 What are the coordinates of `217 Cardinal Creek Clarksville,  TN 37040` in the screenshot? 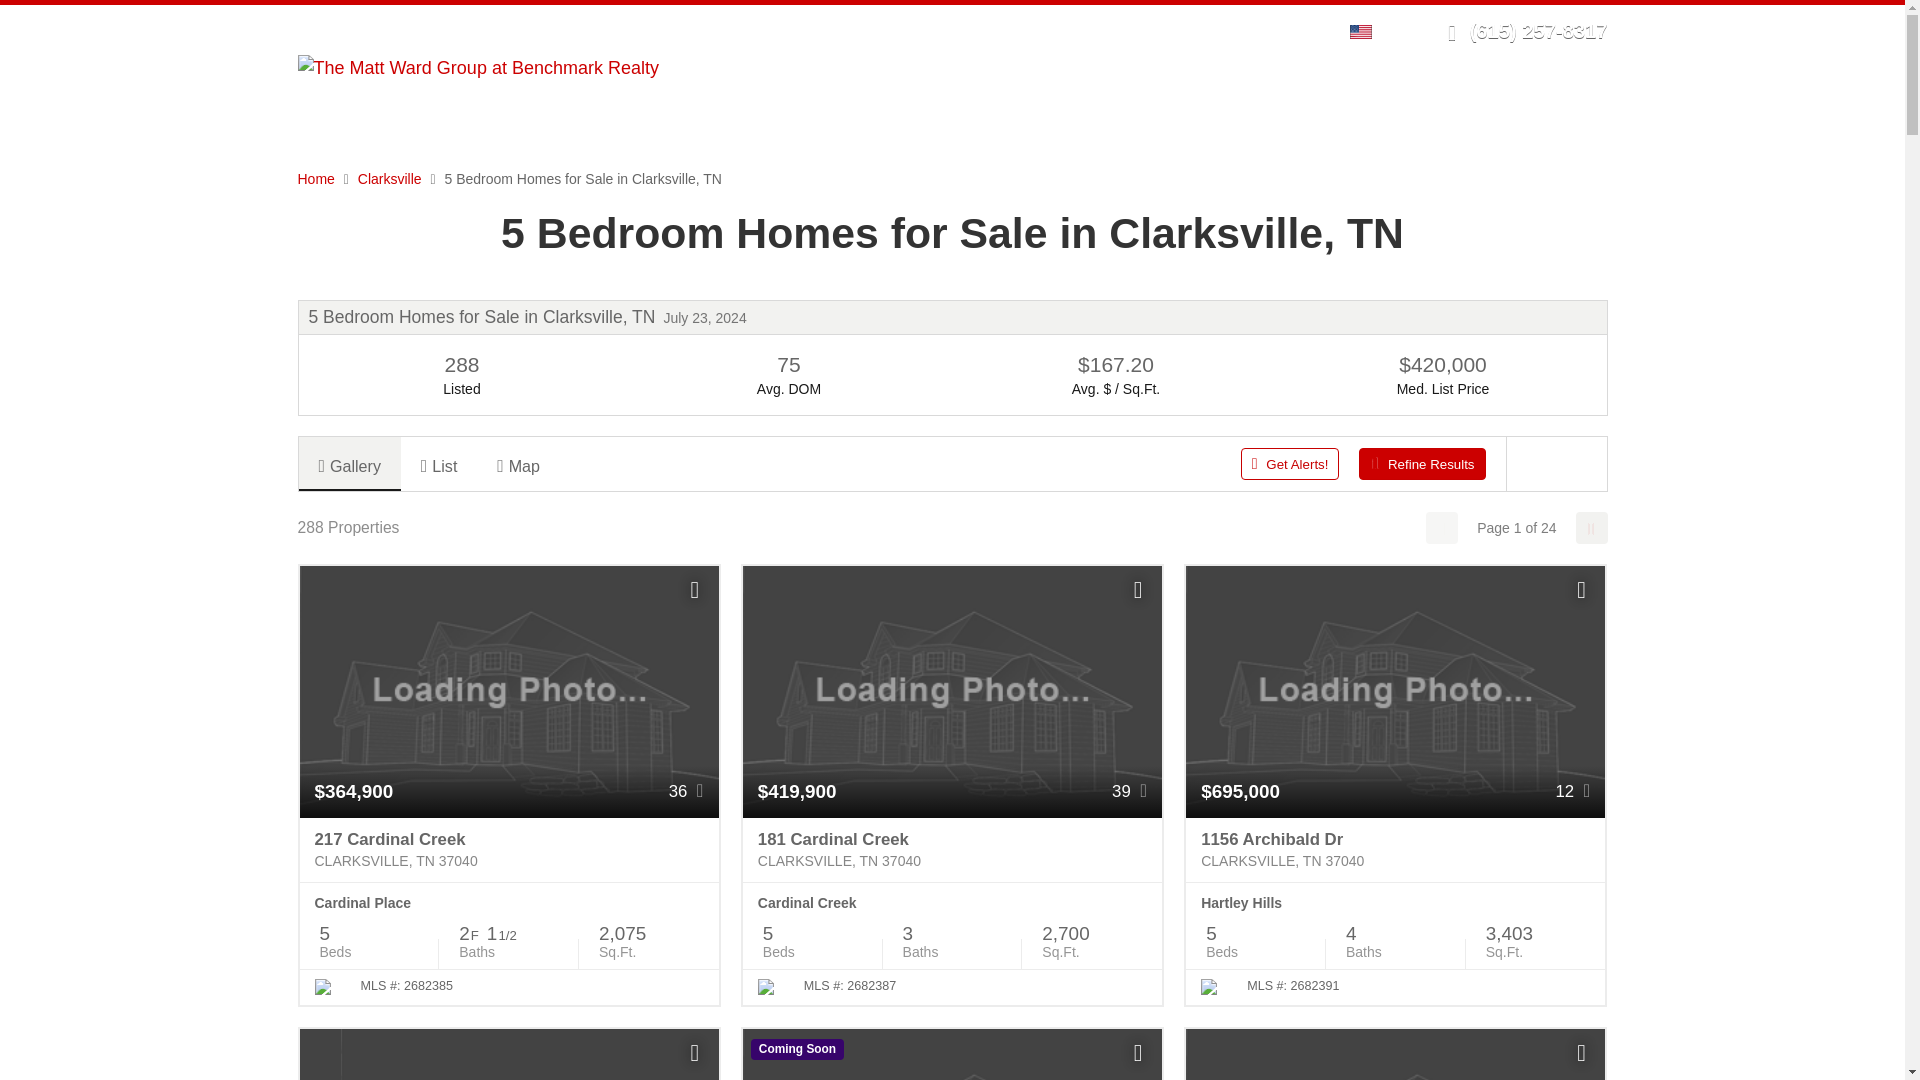 It's located at (508, 850).